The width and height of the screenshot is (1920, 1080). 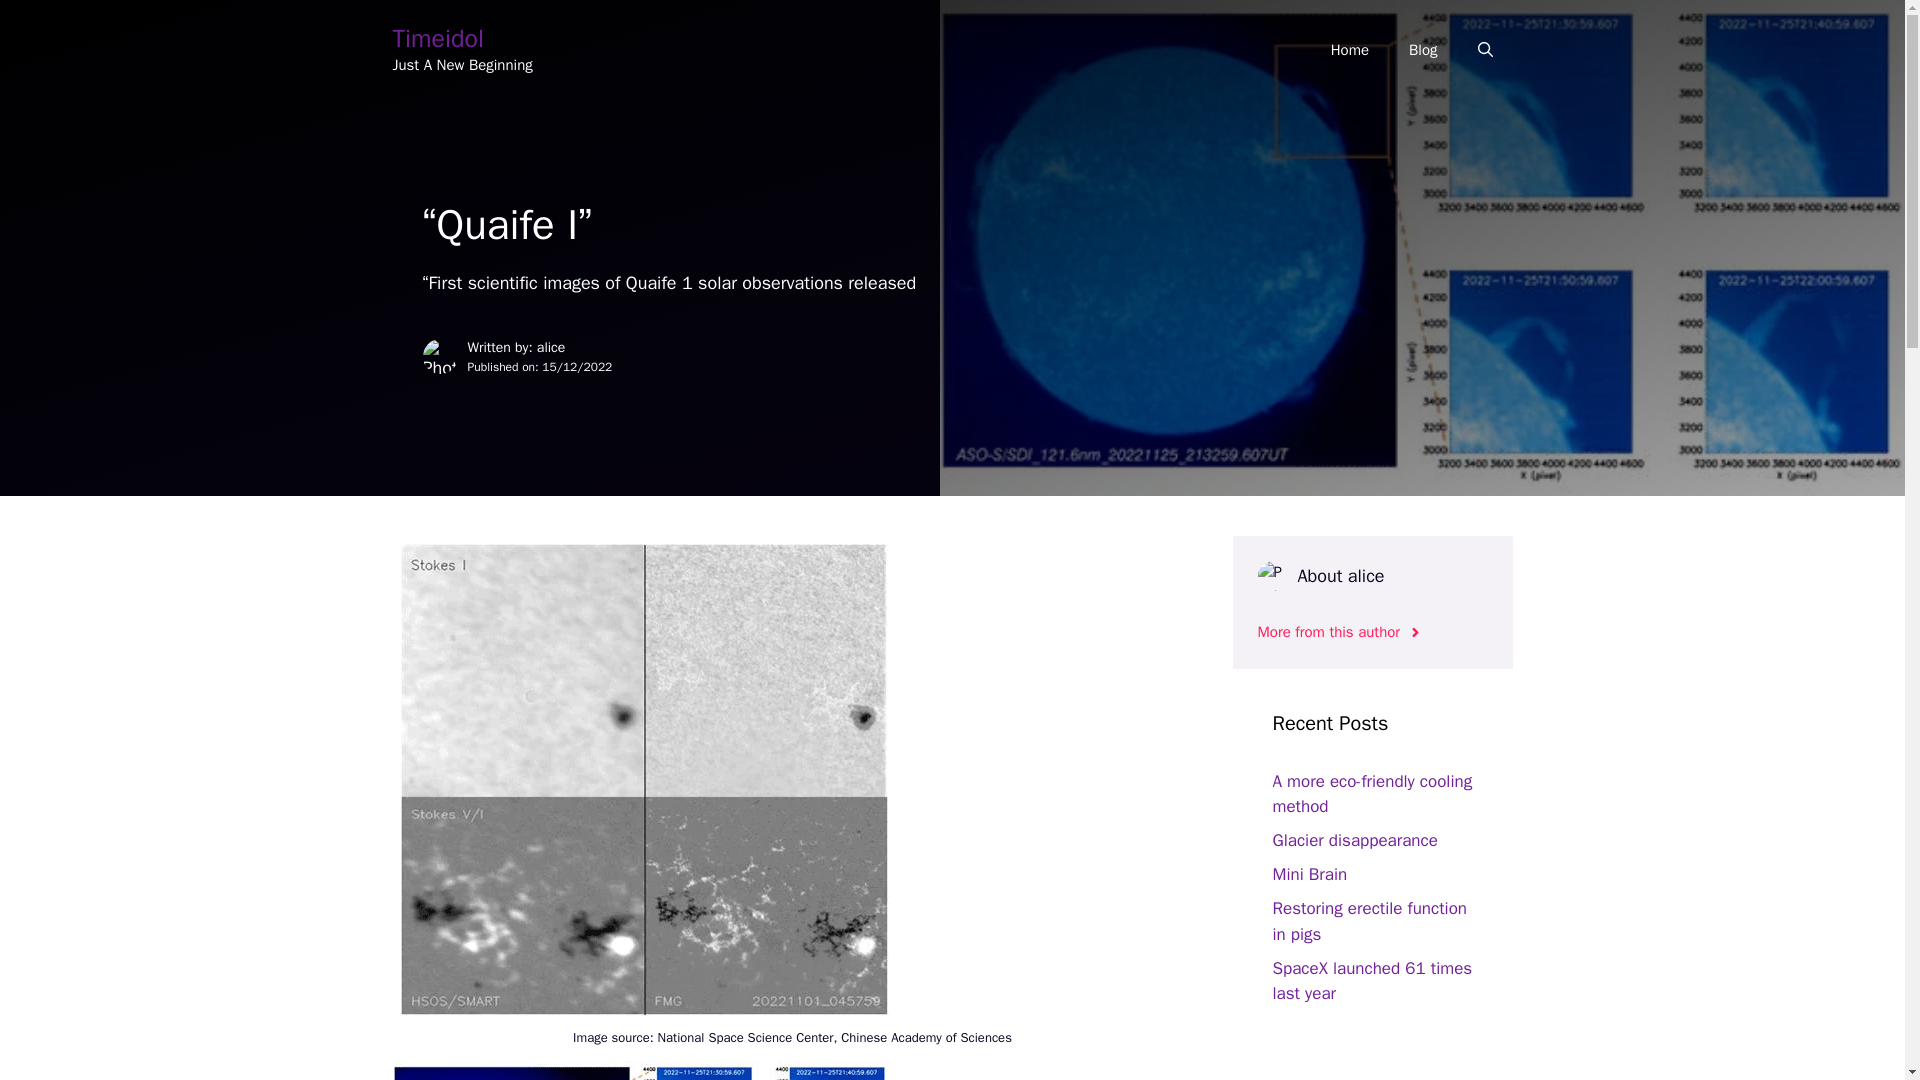 What do you see at coordinates (1354, 840) in the screenshot?
I see `Glacier disappearance` at bounding box center [1354, 840].